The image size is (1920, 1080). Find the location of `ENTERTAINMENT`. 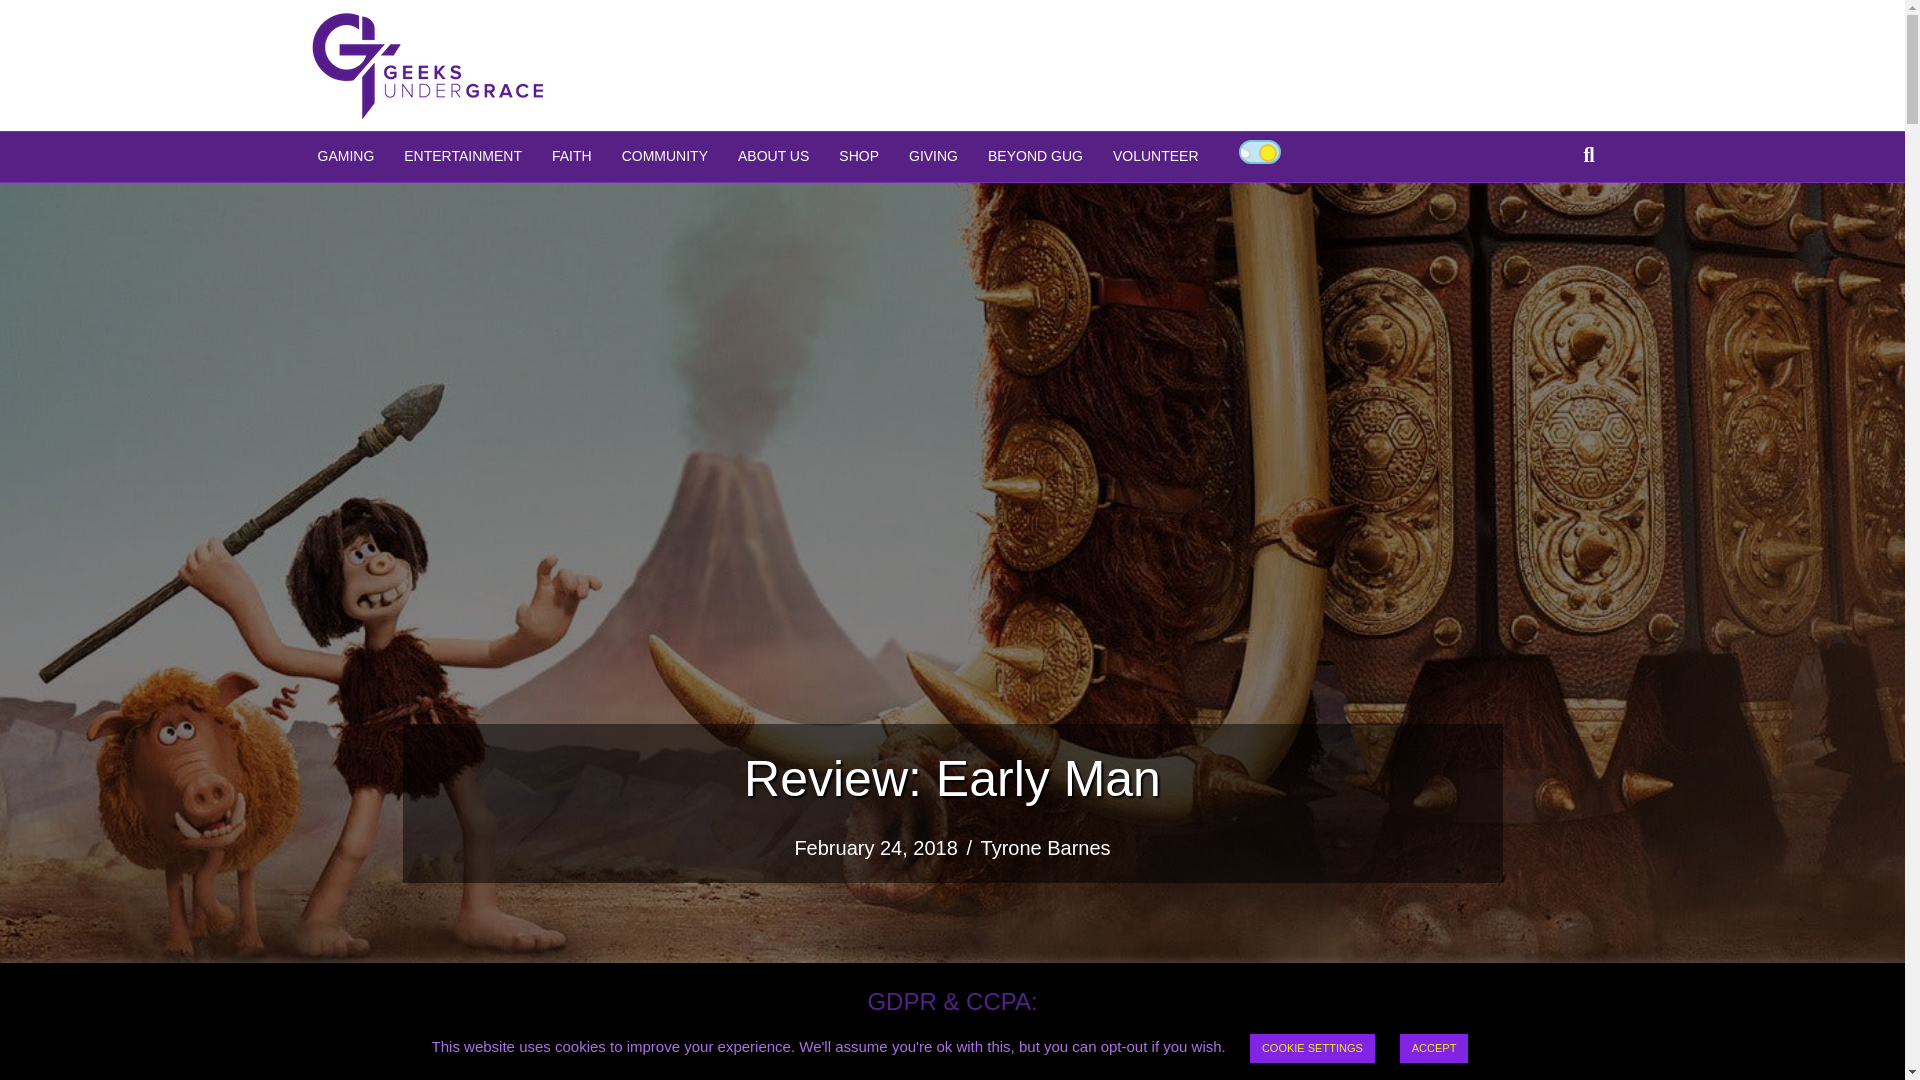

ENTERTAINMENT is located at coordinates (463, 156).